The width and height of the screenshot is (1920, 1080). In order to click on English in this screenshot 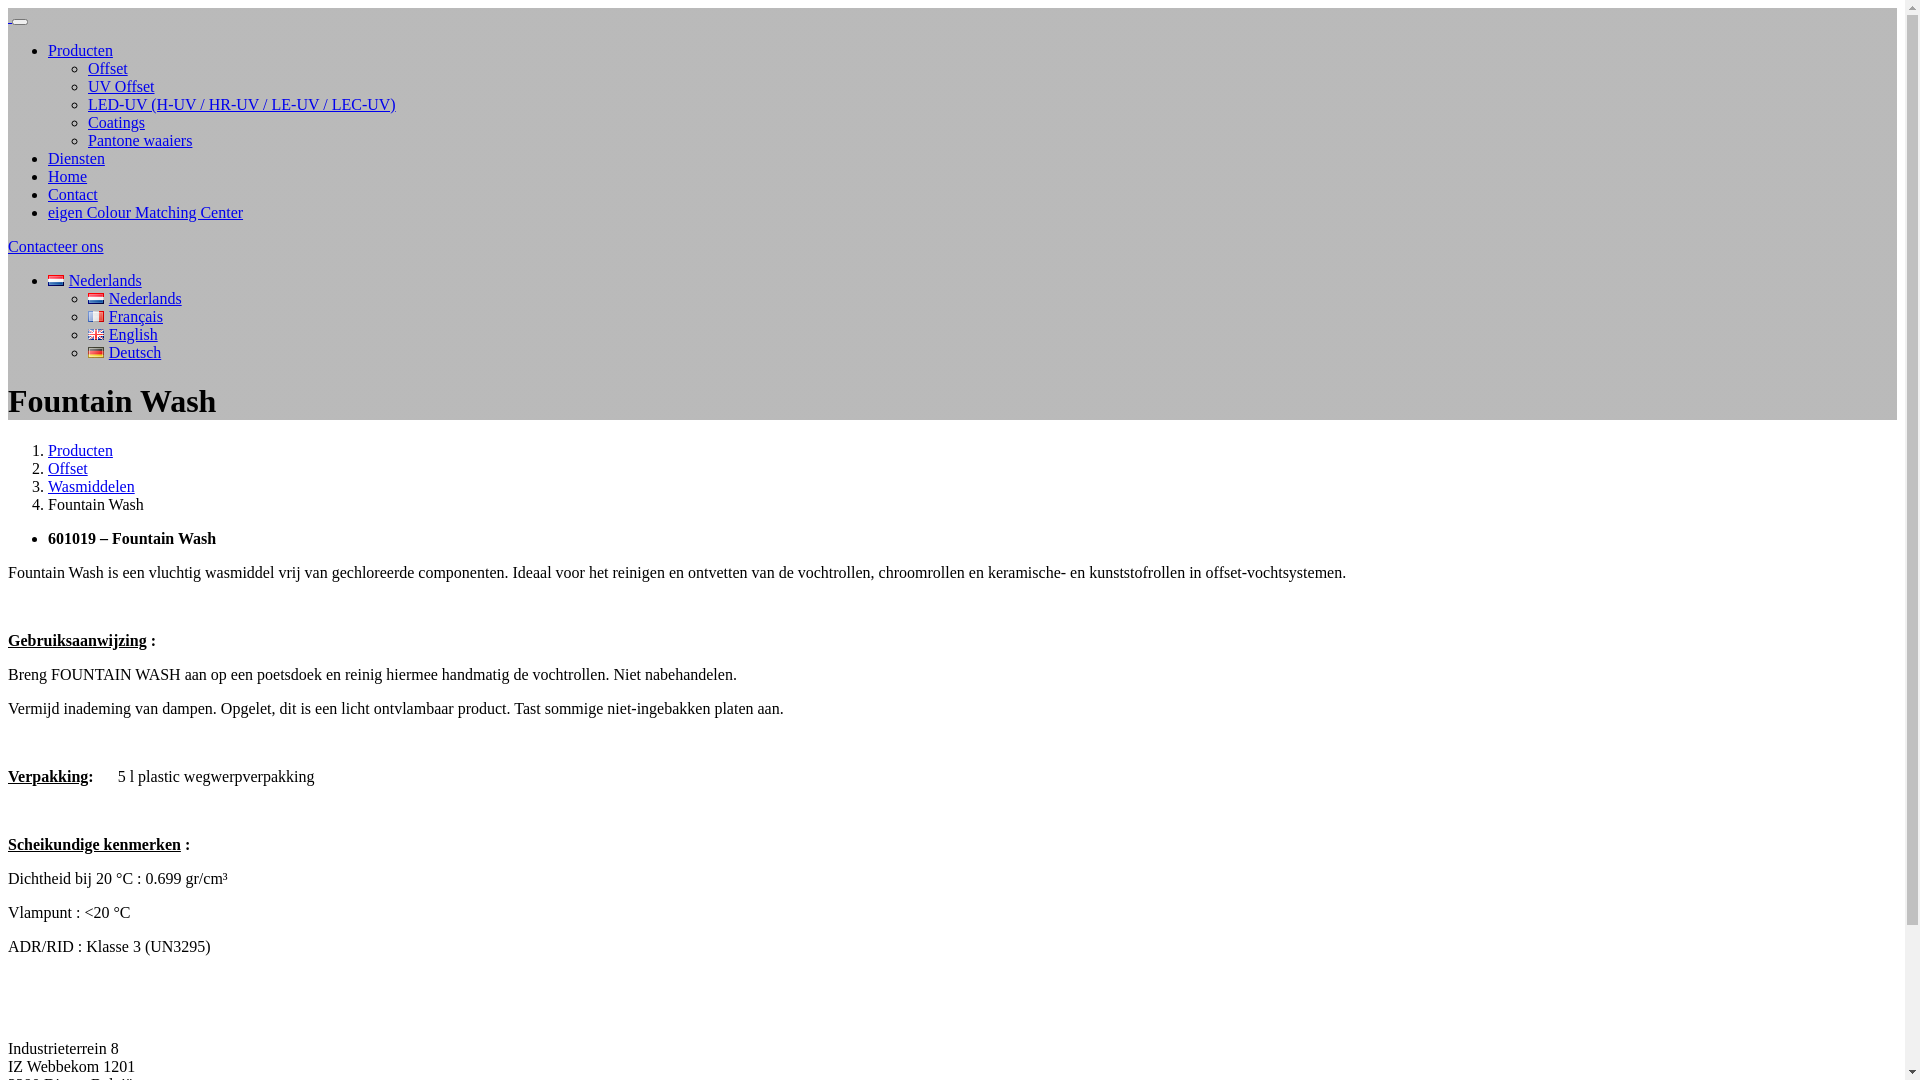, I will do `click(123, 334)`.